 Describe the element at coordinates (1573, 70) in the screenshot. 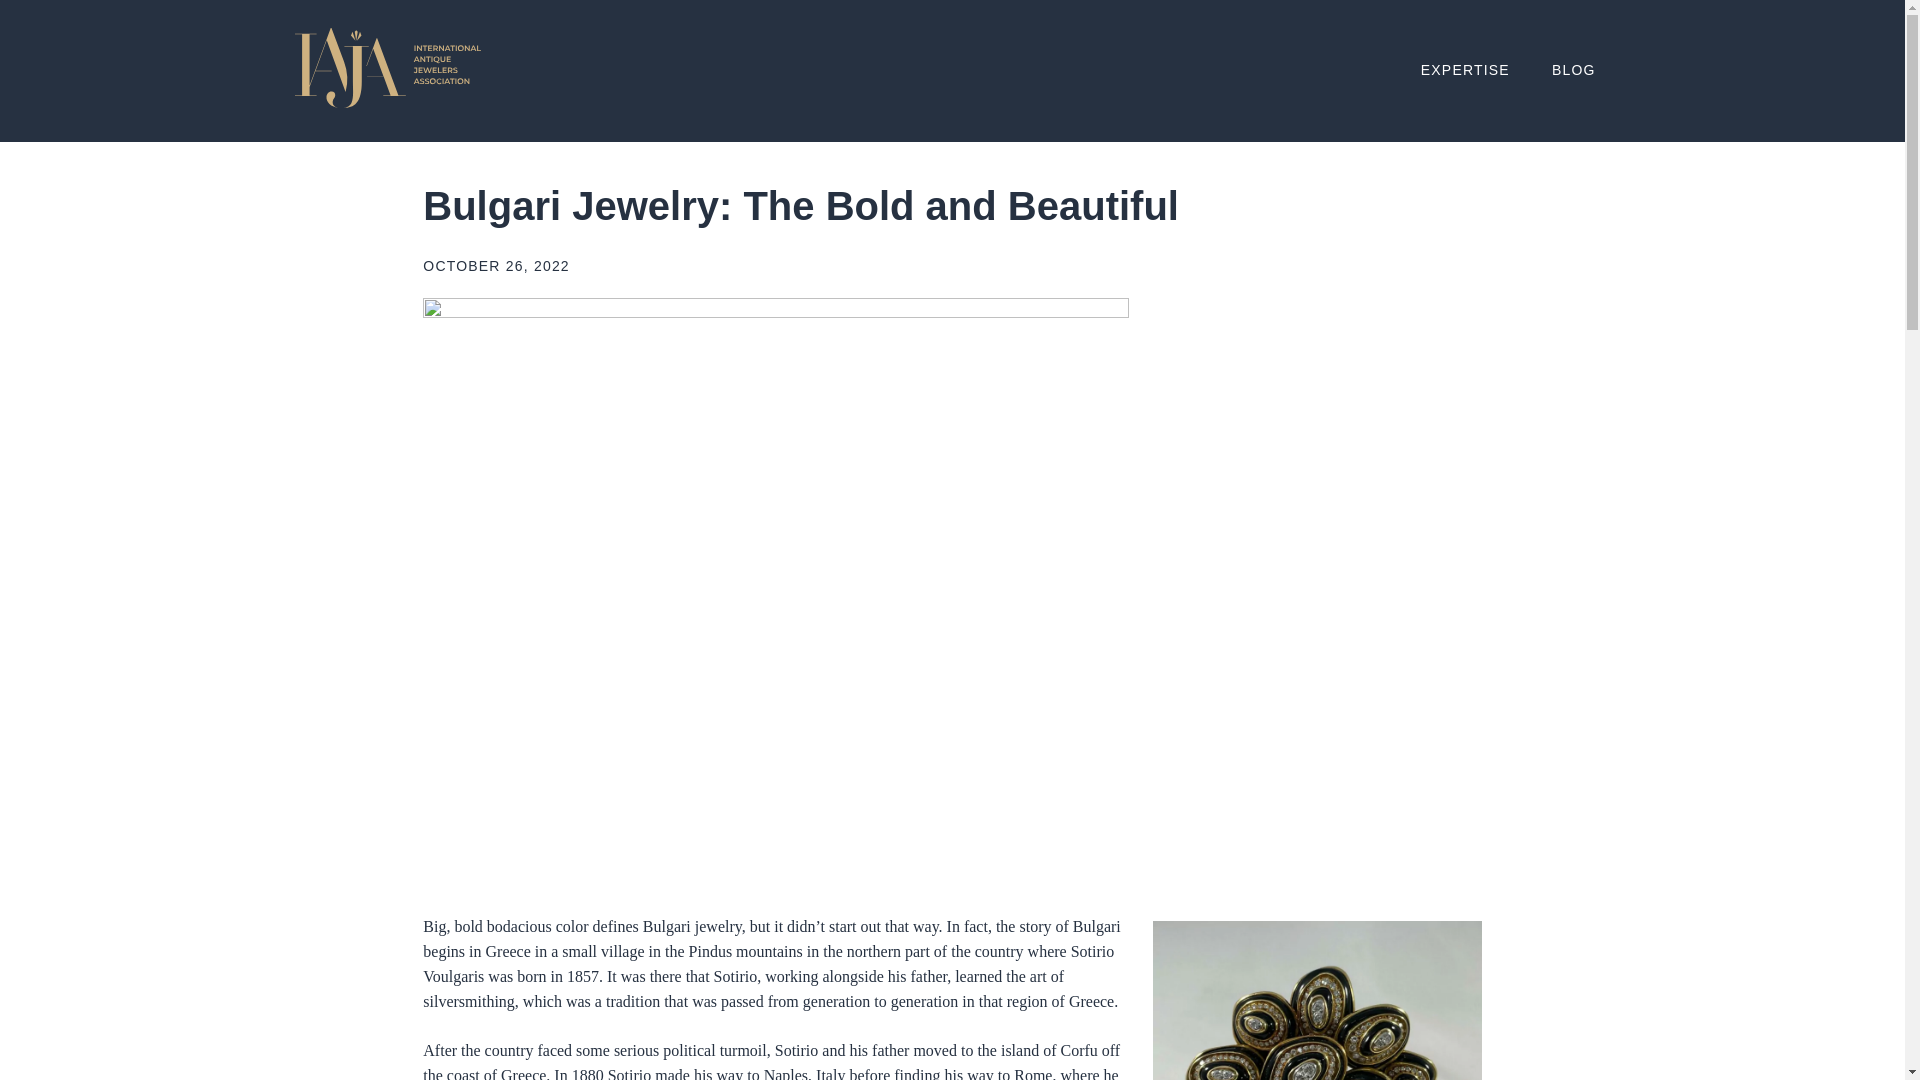

I see `BLOG` at that location.